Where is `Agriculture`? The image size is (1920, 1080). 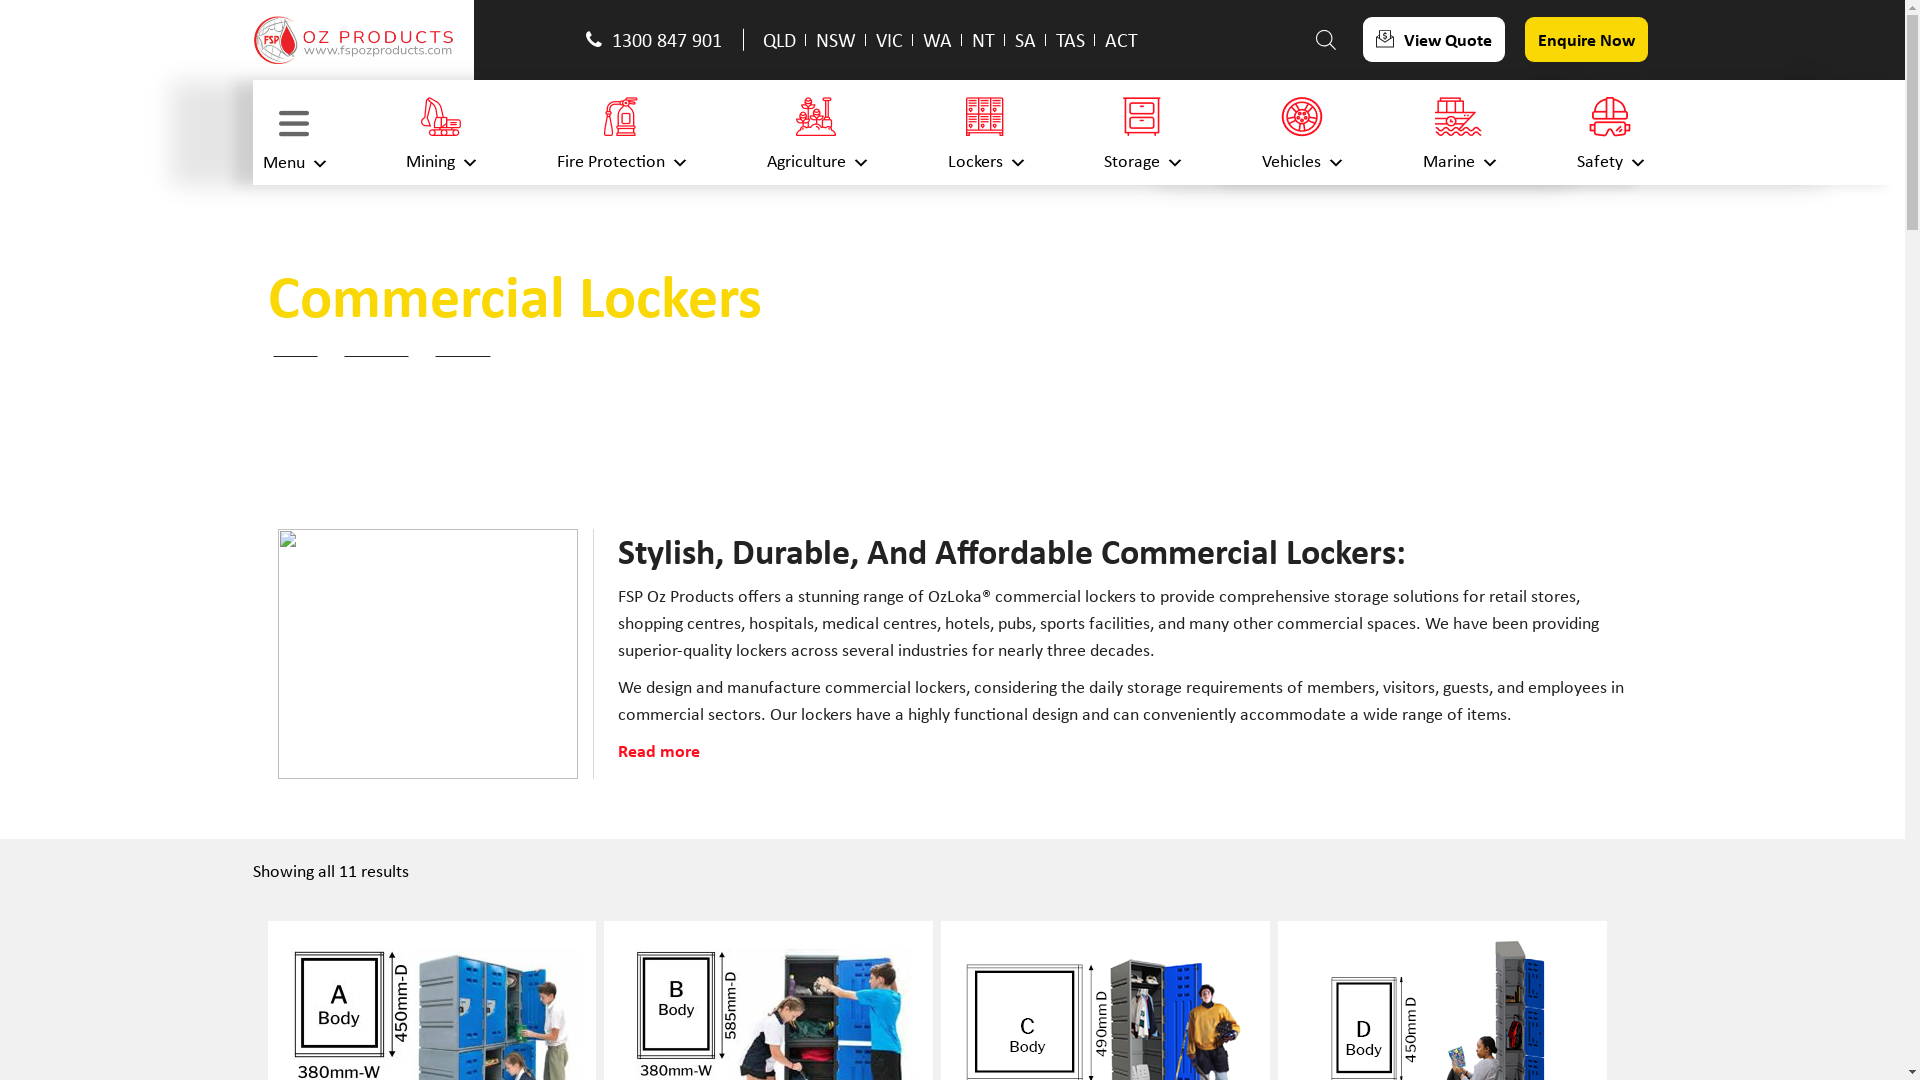 Agriculture is located at coordinates (816, 132).